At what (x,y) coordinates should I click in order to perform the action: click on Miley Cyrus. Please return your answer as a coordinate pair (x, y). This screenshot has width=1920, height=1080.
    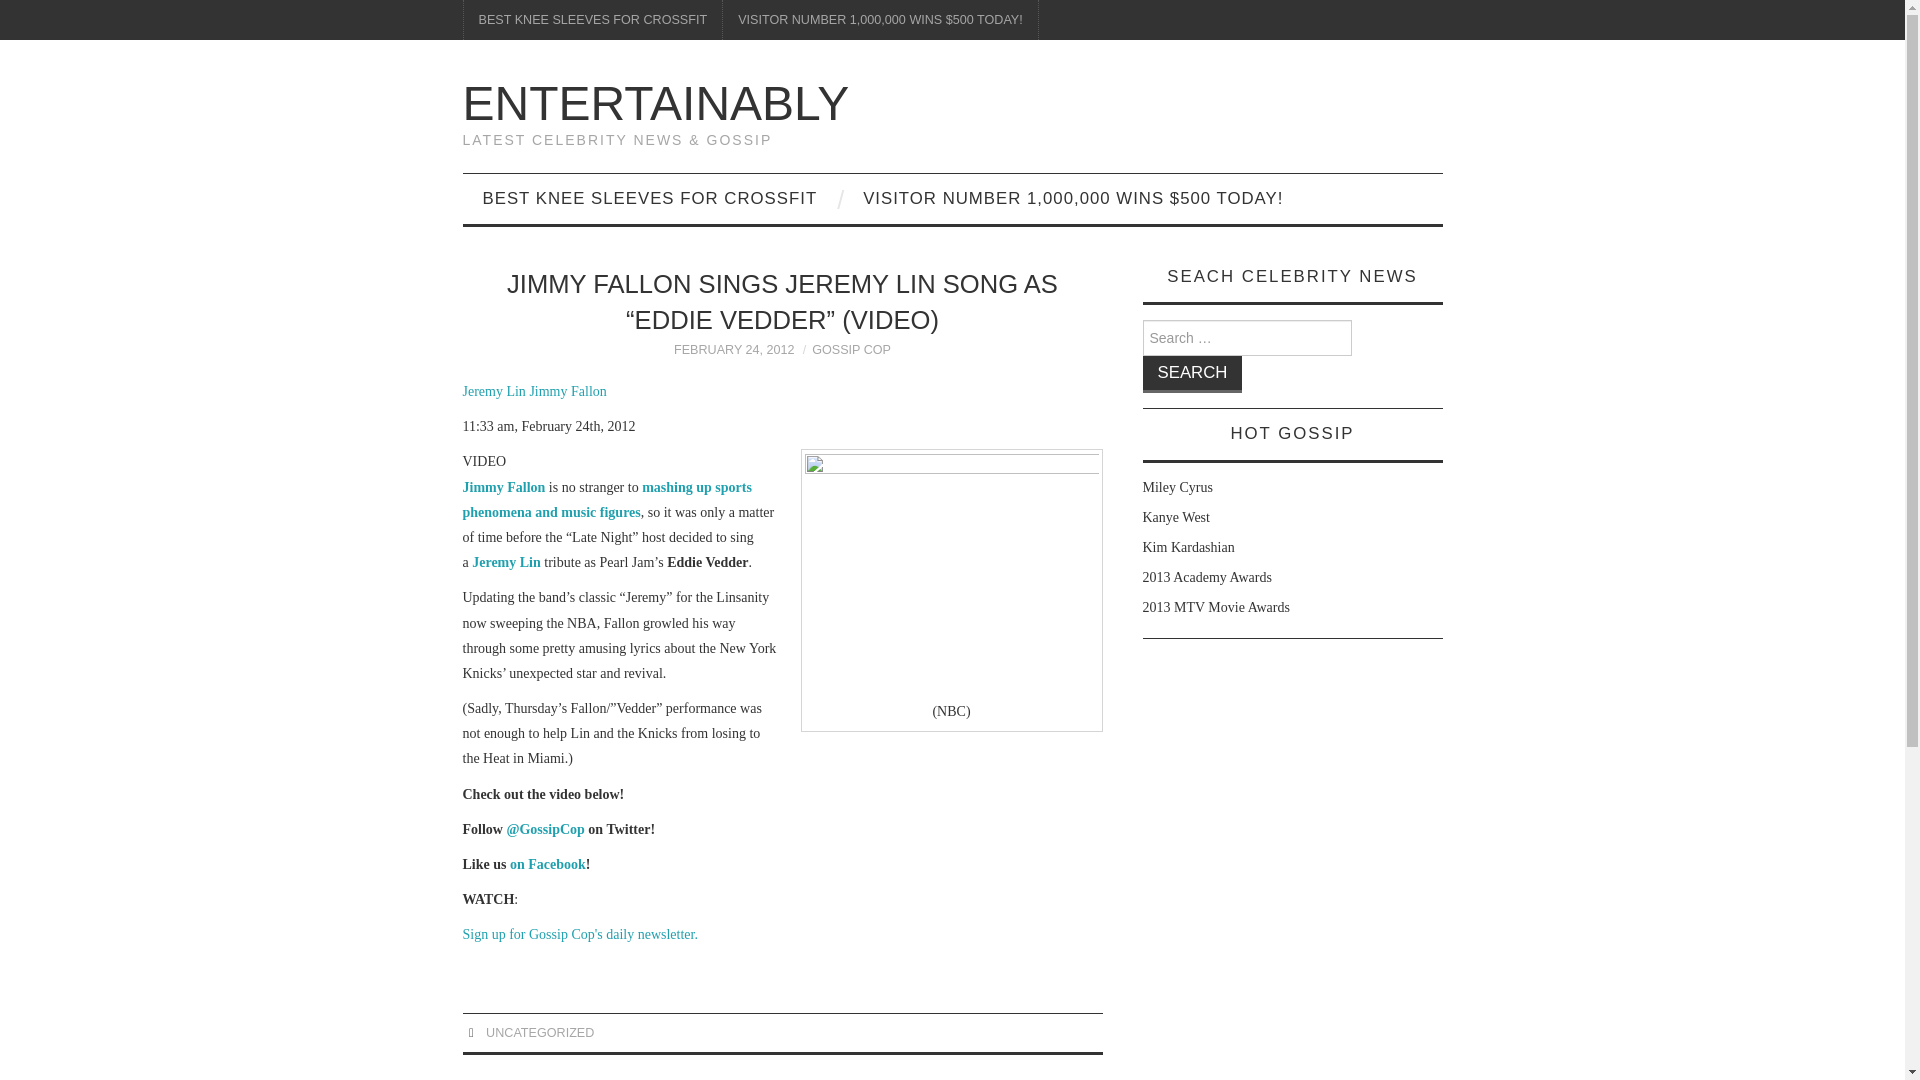
    Looking at the image, I should click on (1176, 486).